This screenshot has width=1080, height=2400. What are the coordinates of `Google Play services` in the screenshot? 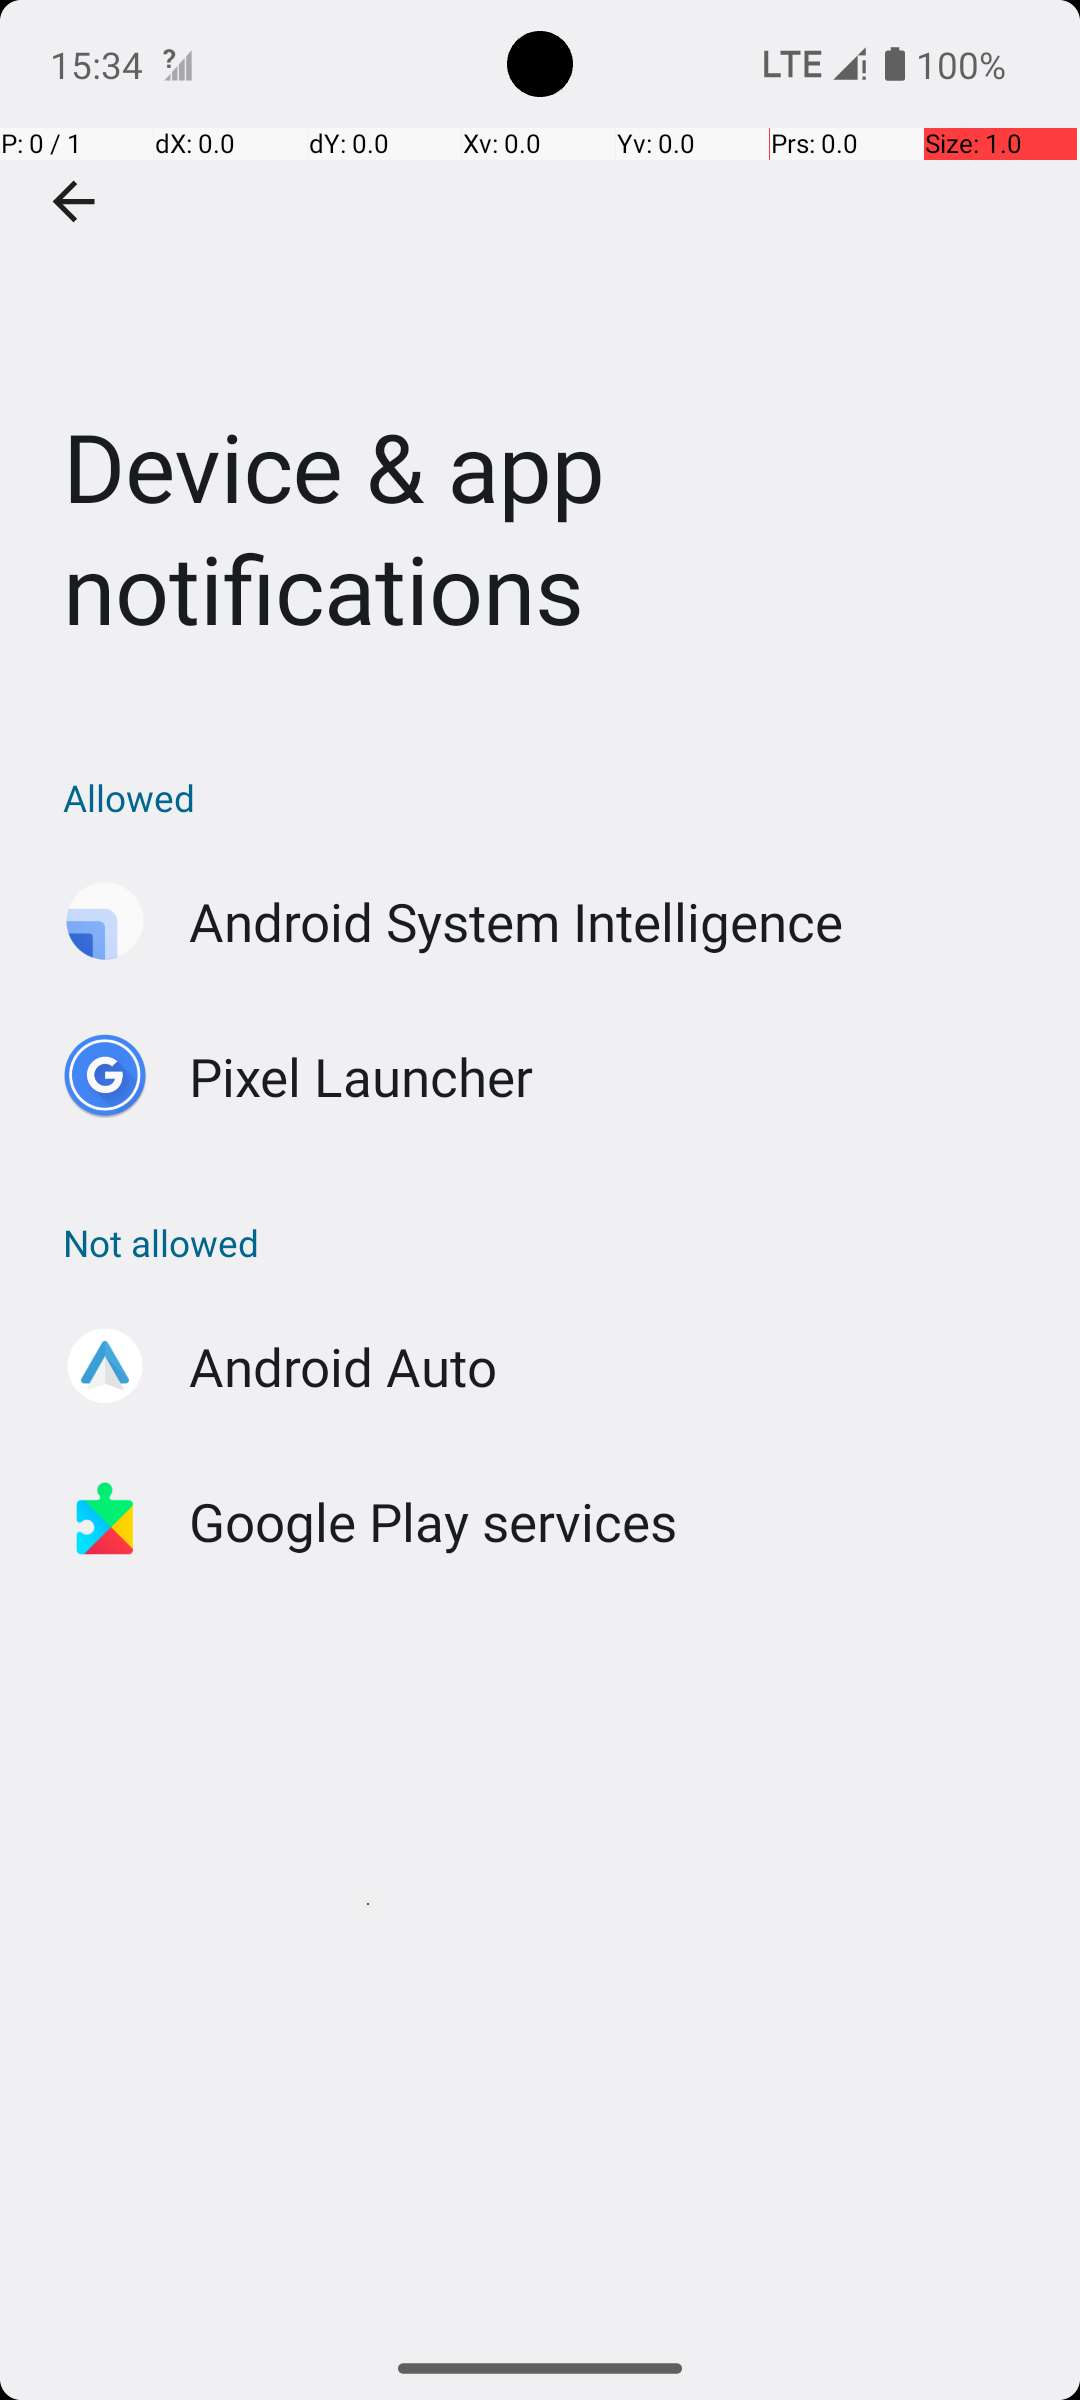 It's located at (434, 1522).